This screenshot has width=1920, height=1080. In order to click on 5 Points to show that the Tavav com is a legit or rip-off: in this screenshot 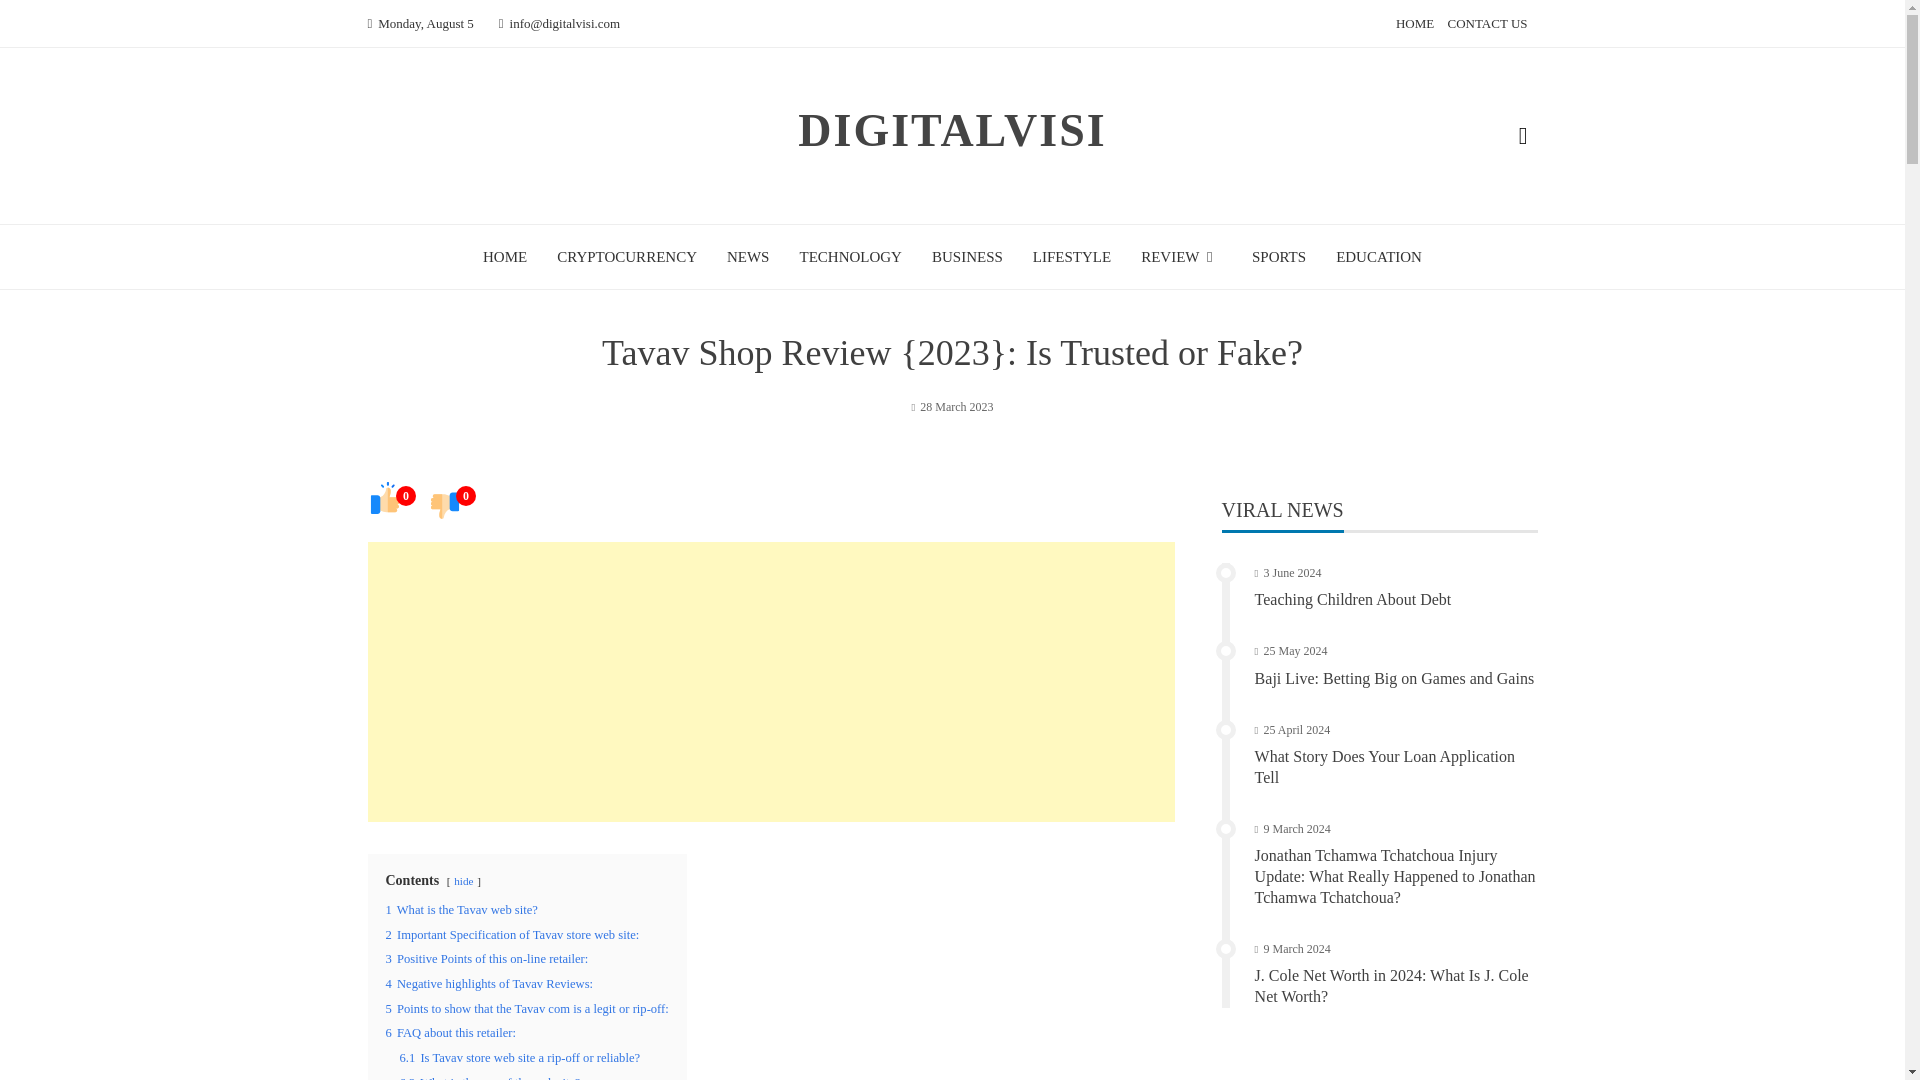, I will do `click(526, 1009)`.